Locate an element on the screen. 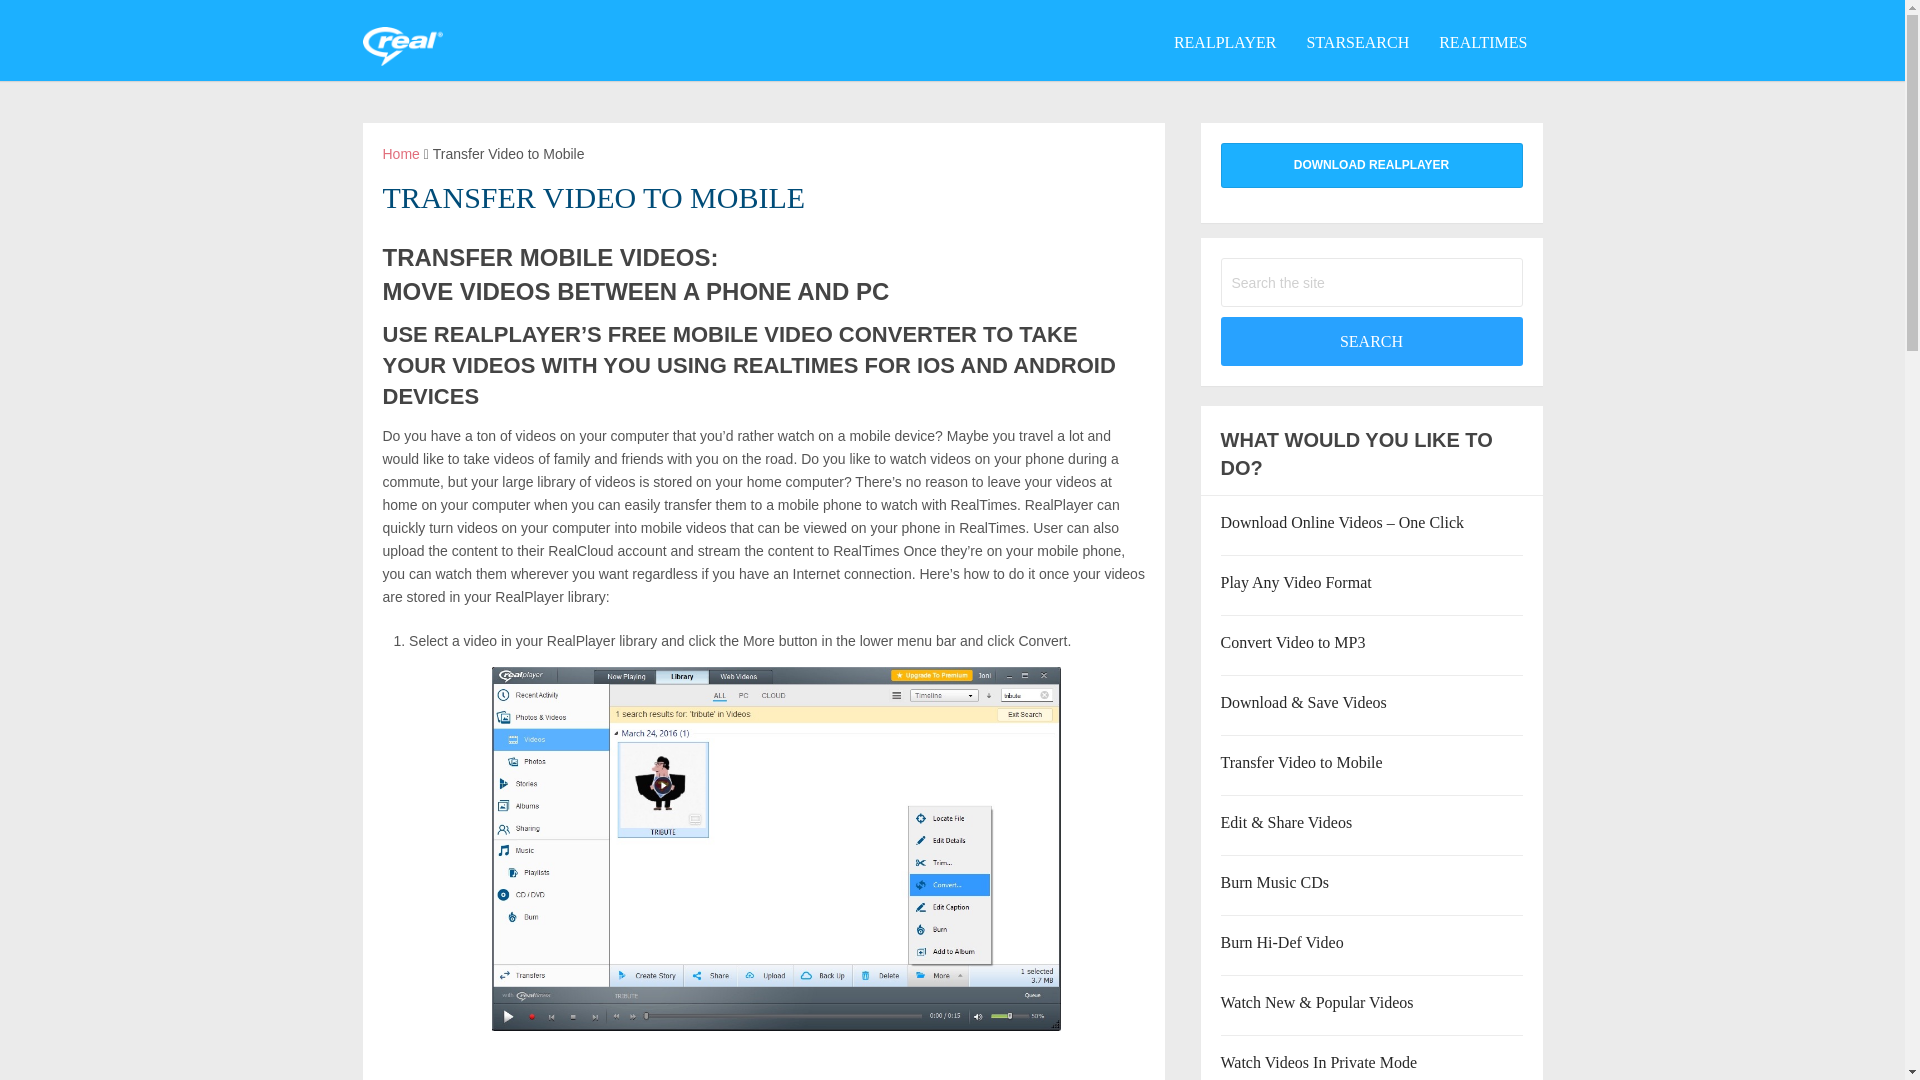  Watch Videos In Private Mode is located at coordinates (1318, 1062).